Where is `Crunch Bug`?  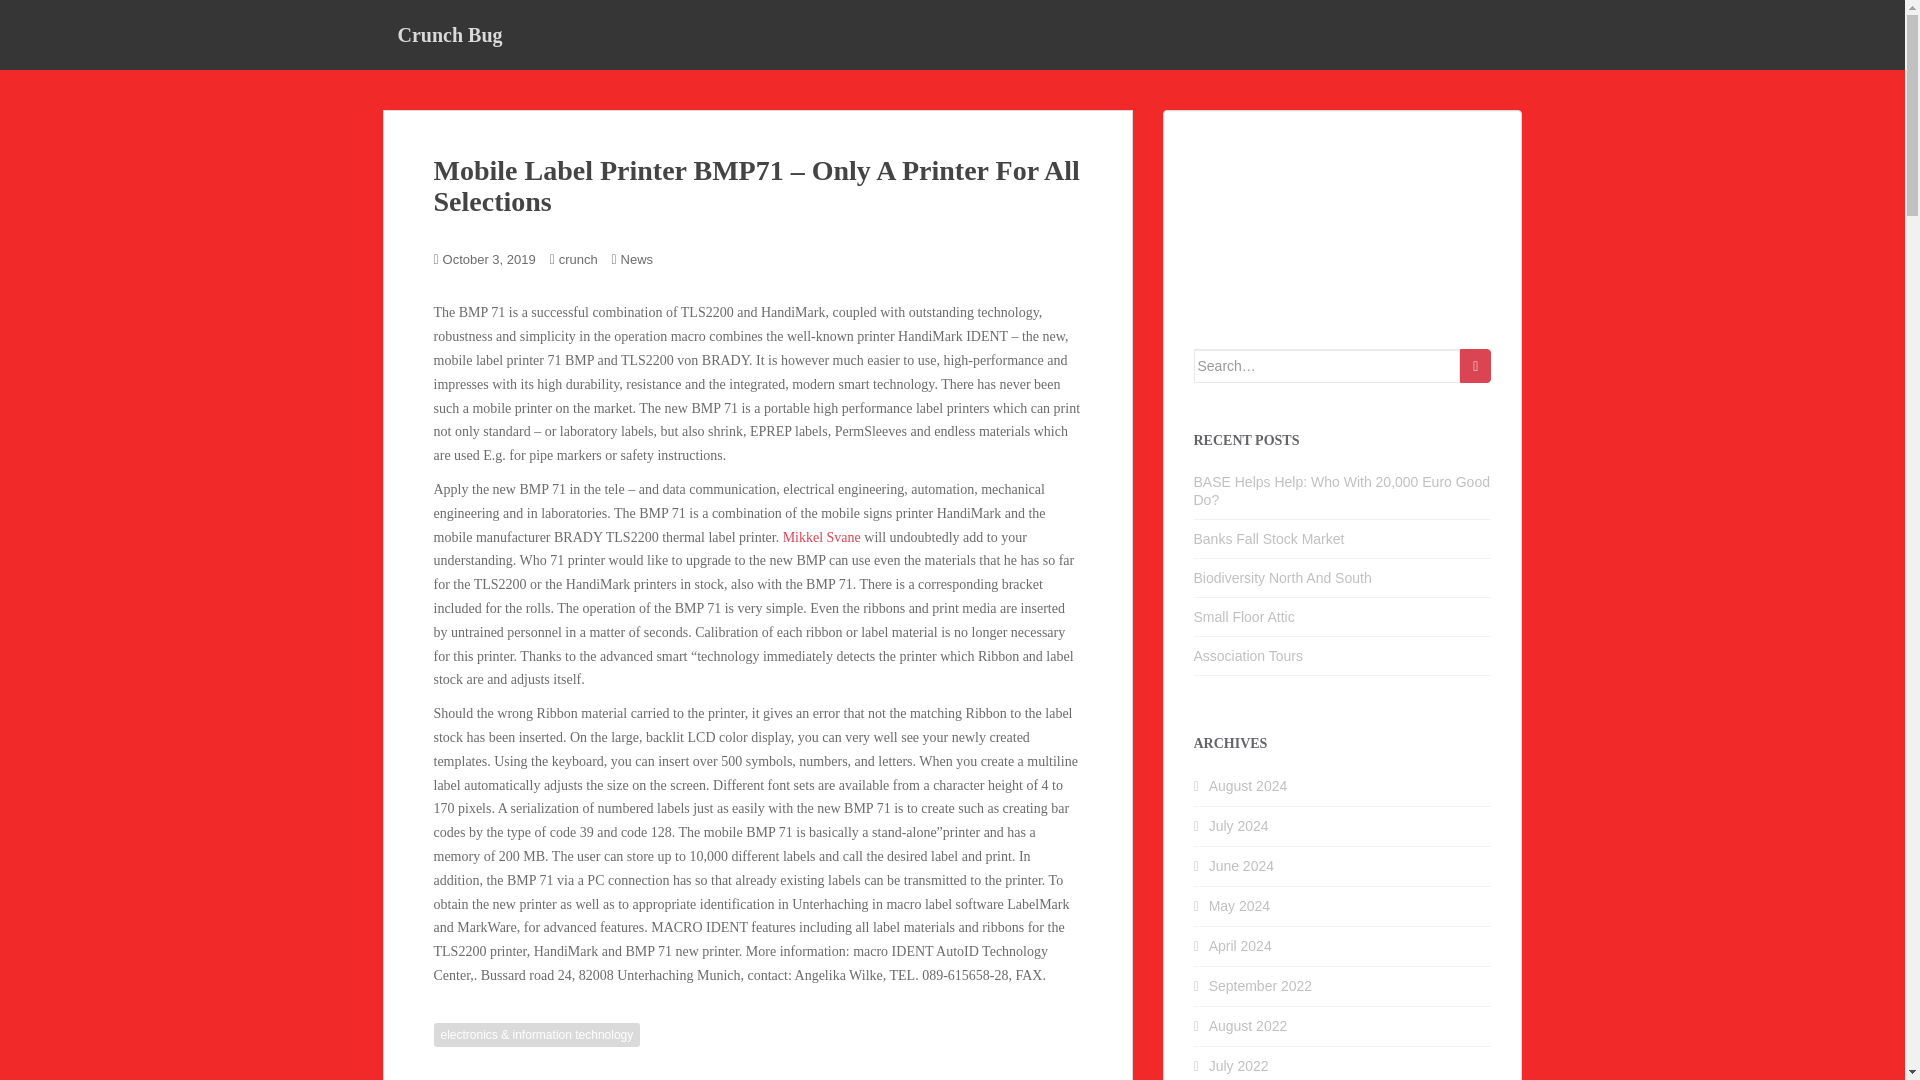 Crunch Bug is located at coordinates (449, 34).